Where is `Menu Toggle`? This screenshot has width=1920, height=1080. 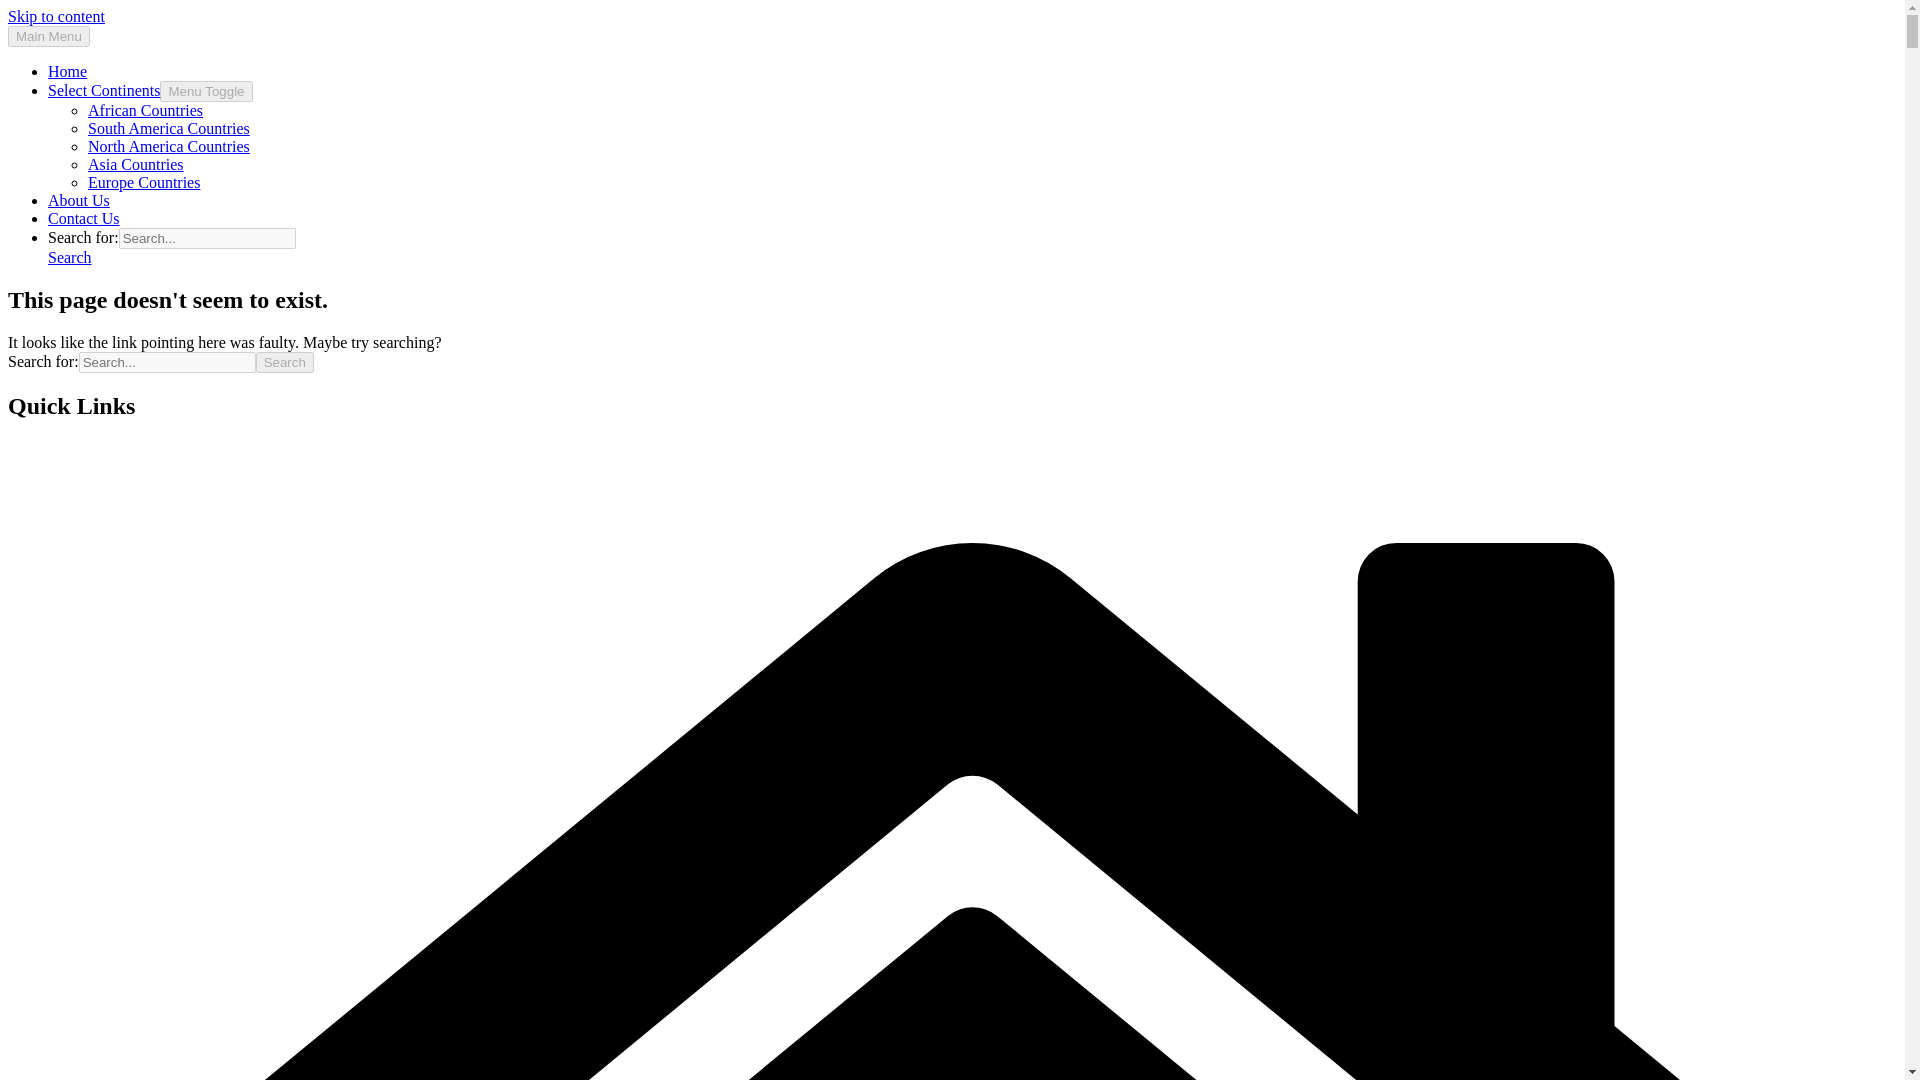
Menu Toggle is located at coordinates (205, 91).